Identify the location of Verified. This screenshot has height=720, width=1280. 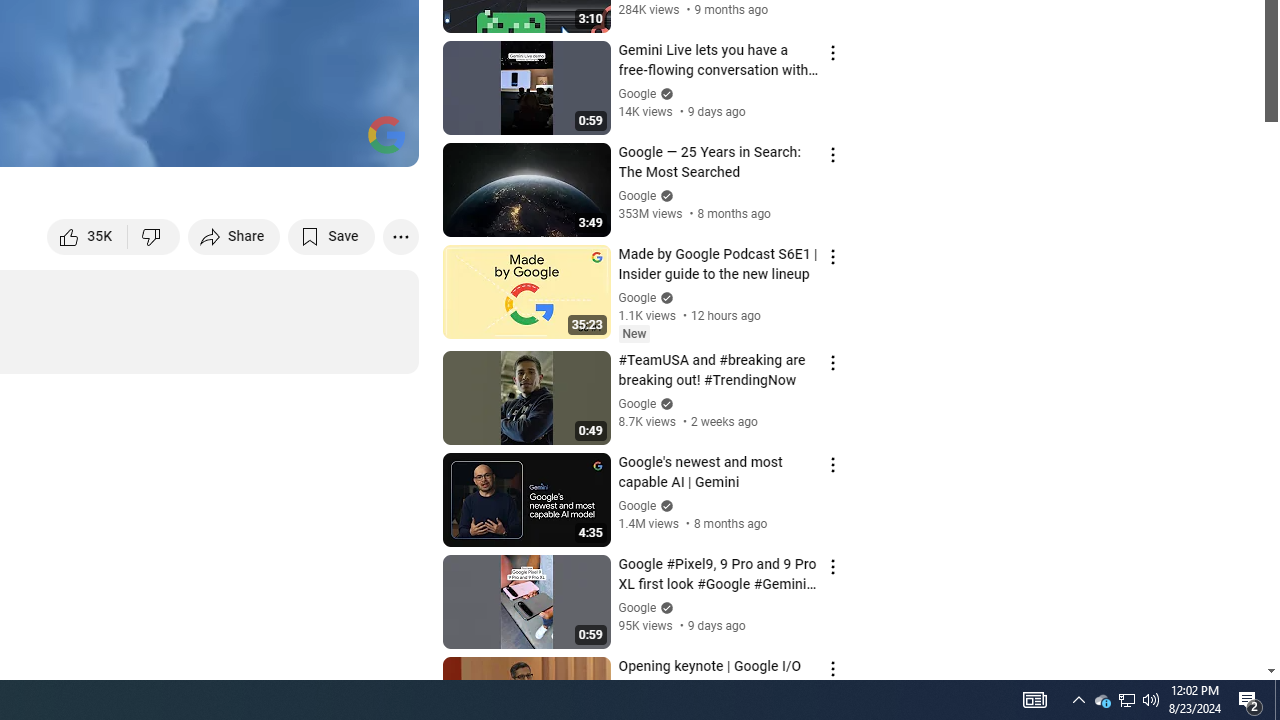
(664, 606).